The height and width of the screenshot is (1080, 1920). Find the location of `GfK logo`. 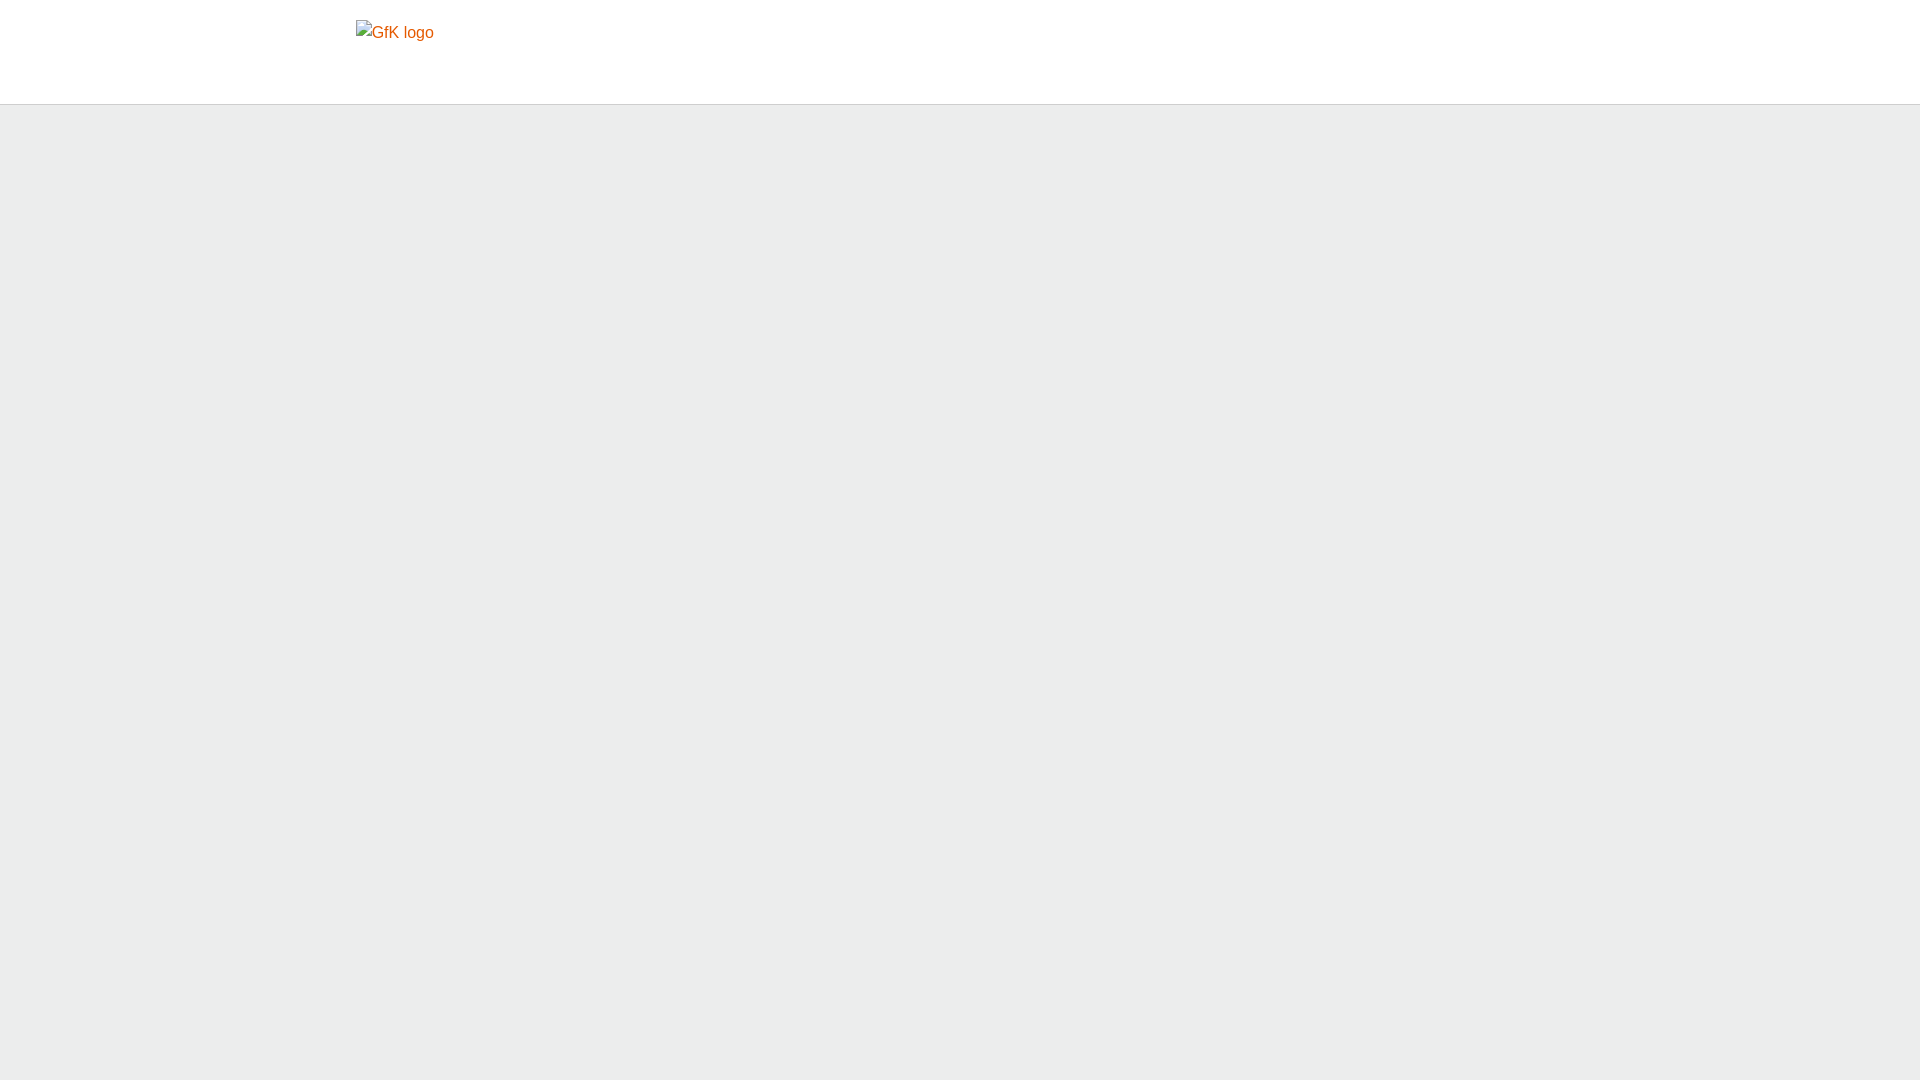

GfK logo is located at coordinates (394, 37).